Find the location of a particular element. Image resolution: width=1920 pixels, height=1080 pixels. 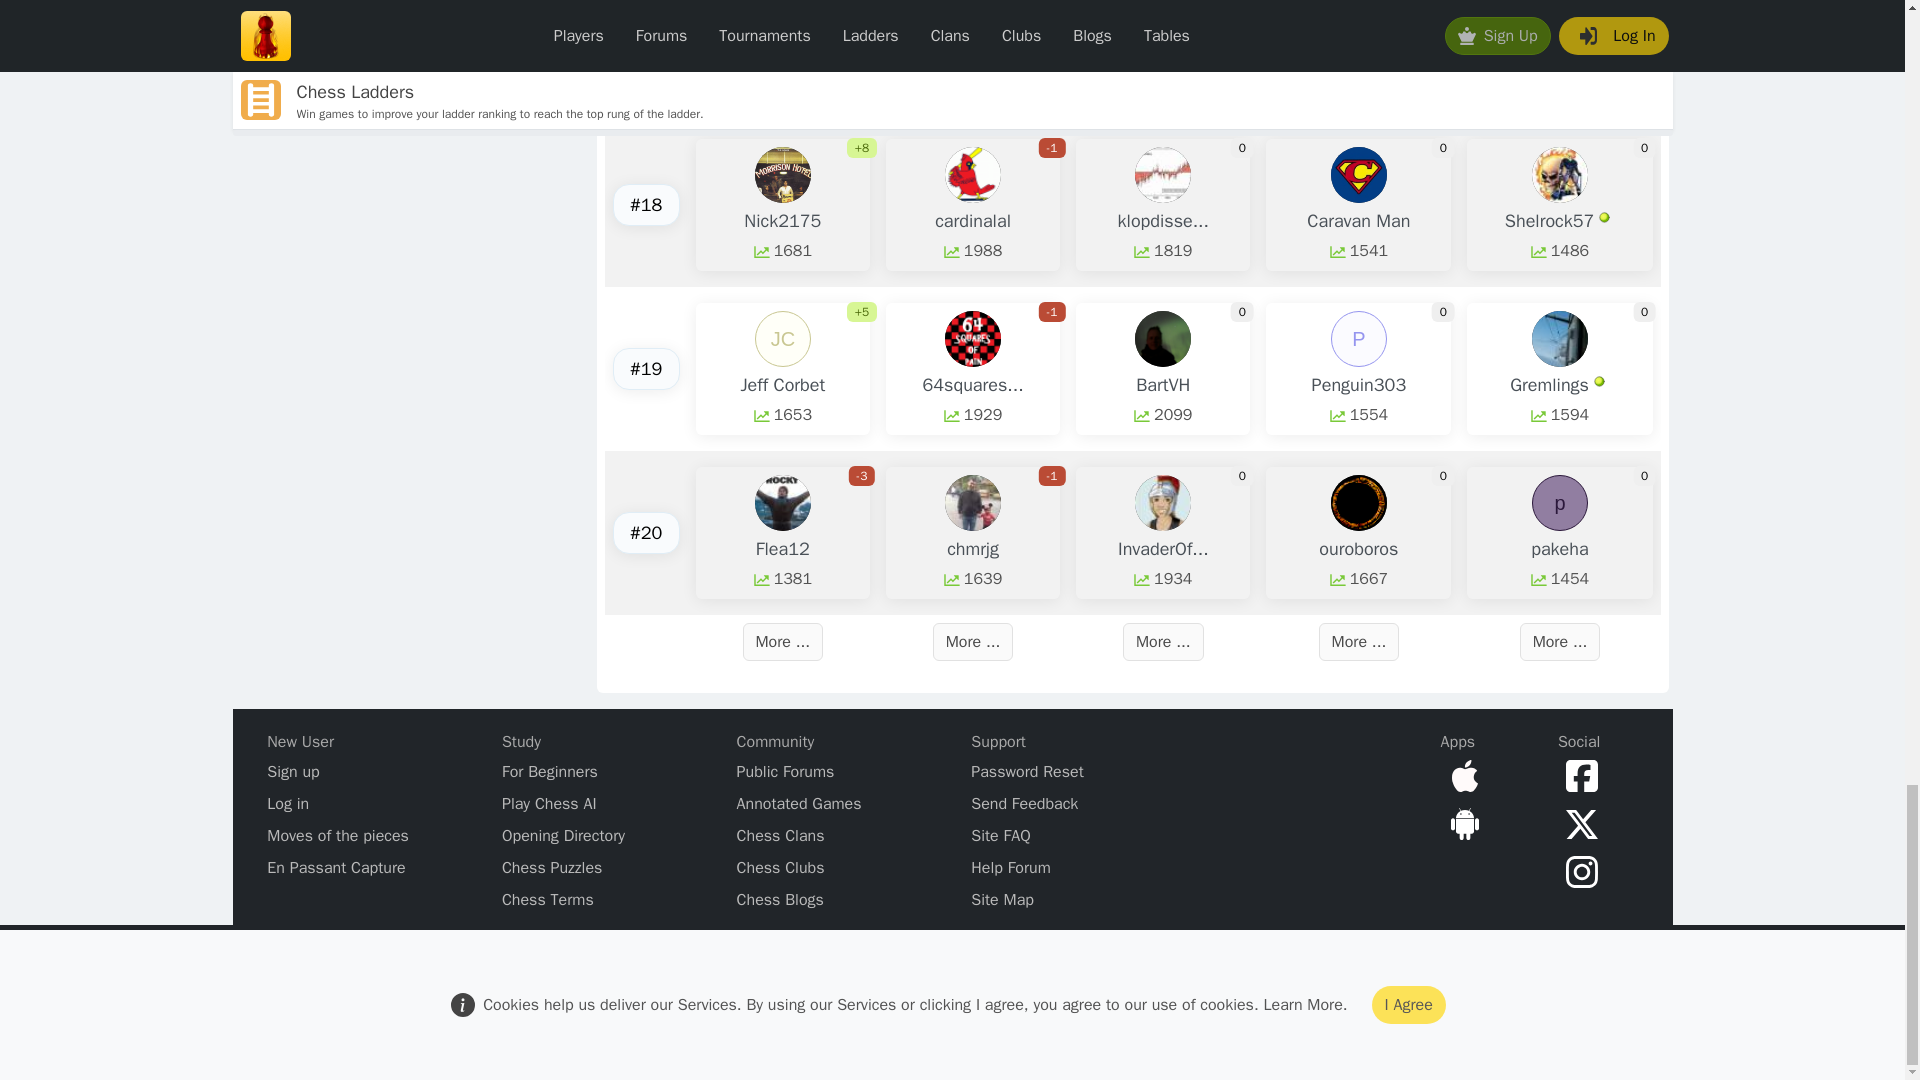

Twitter is located at coordinates (1577, 822).